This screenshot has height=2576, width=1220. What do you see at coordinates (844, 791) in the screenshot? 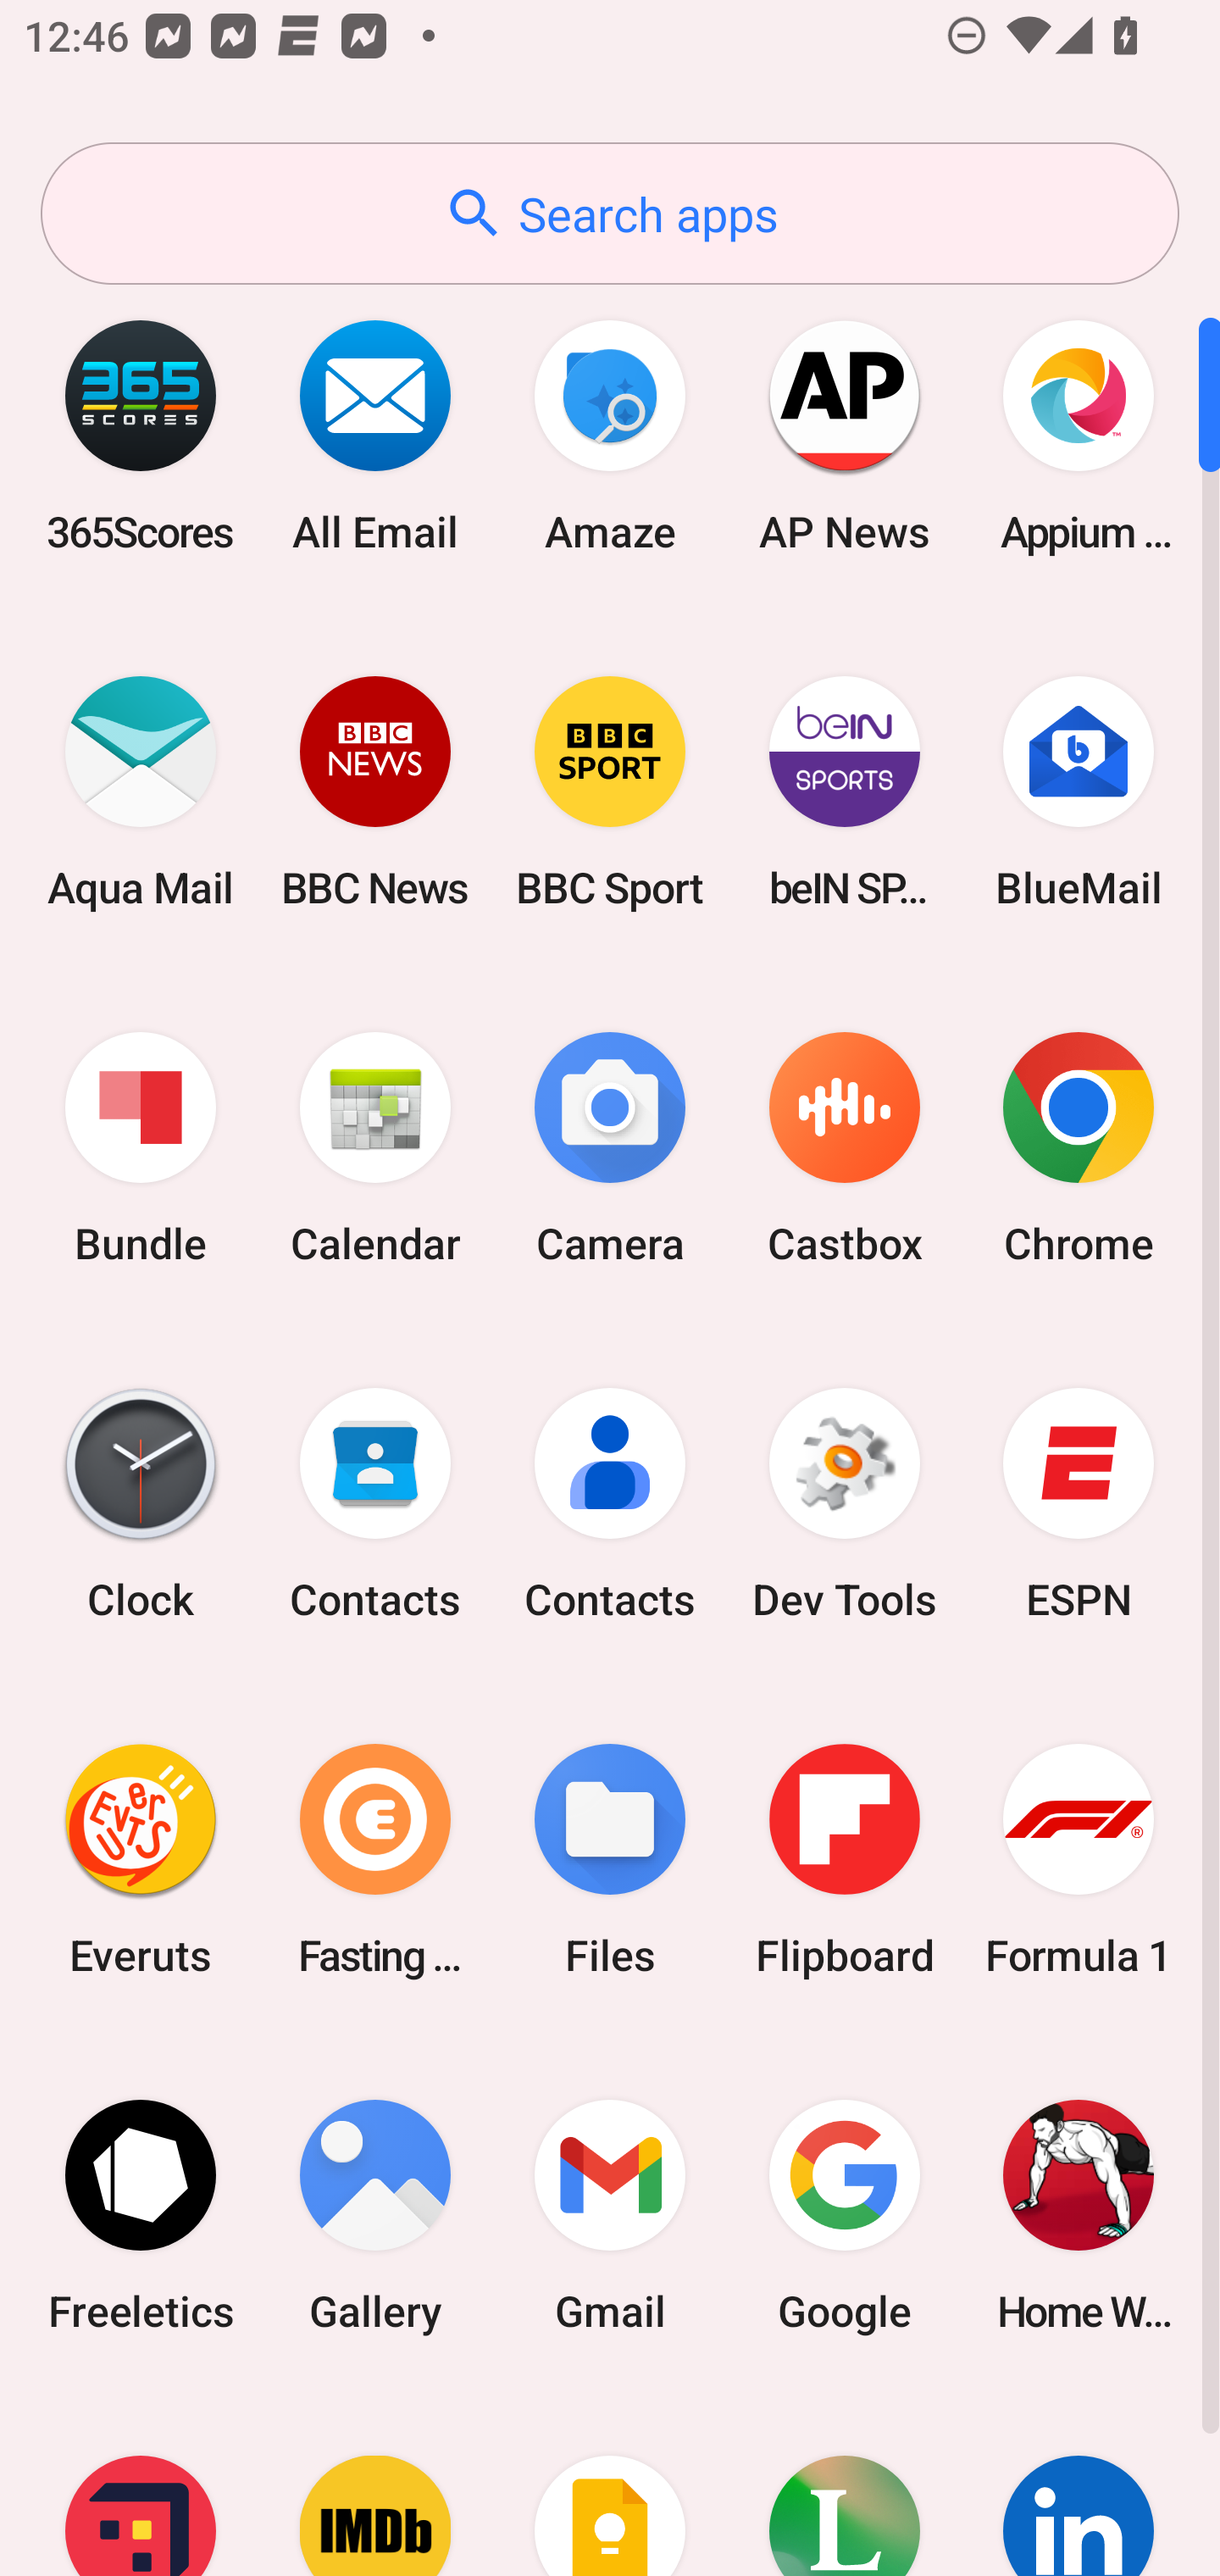
I see `beIN SPORTS` at bounding box center [844, 791].